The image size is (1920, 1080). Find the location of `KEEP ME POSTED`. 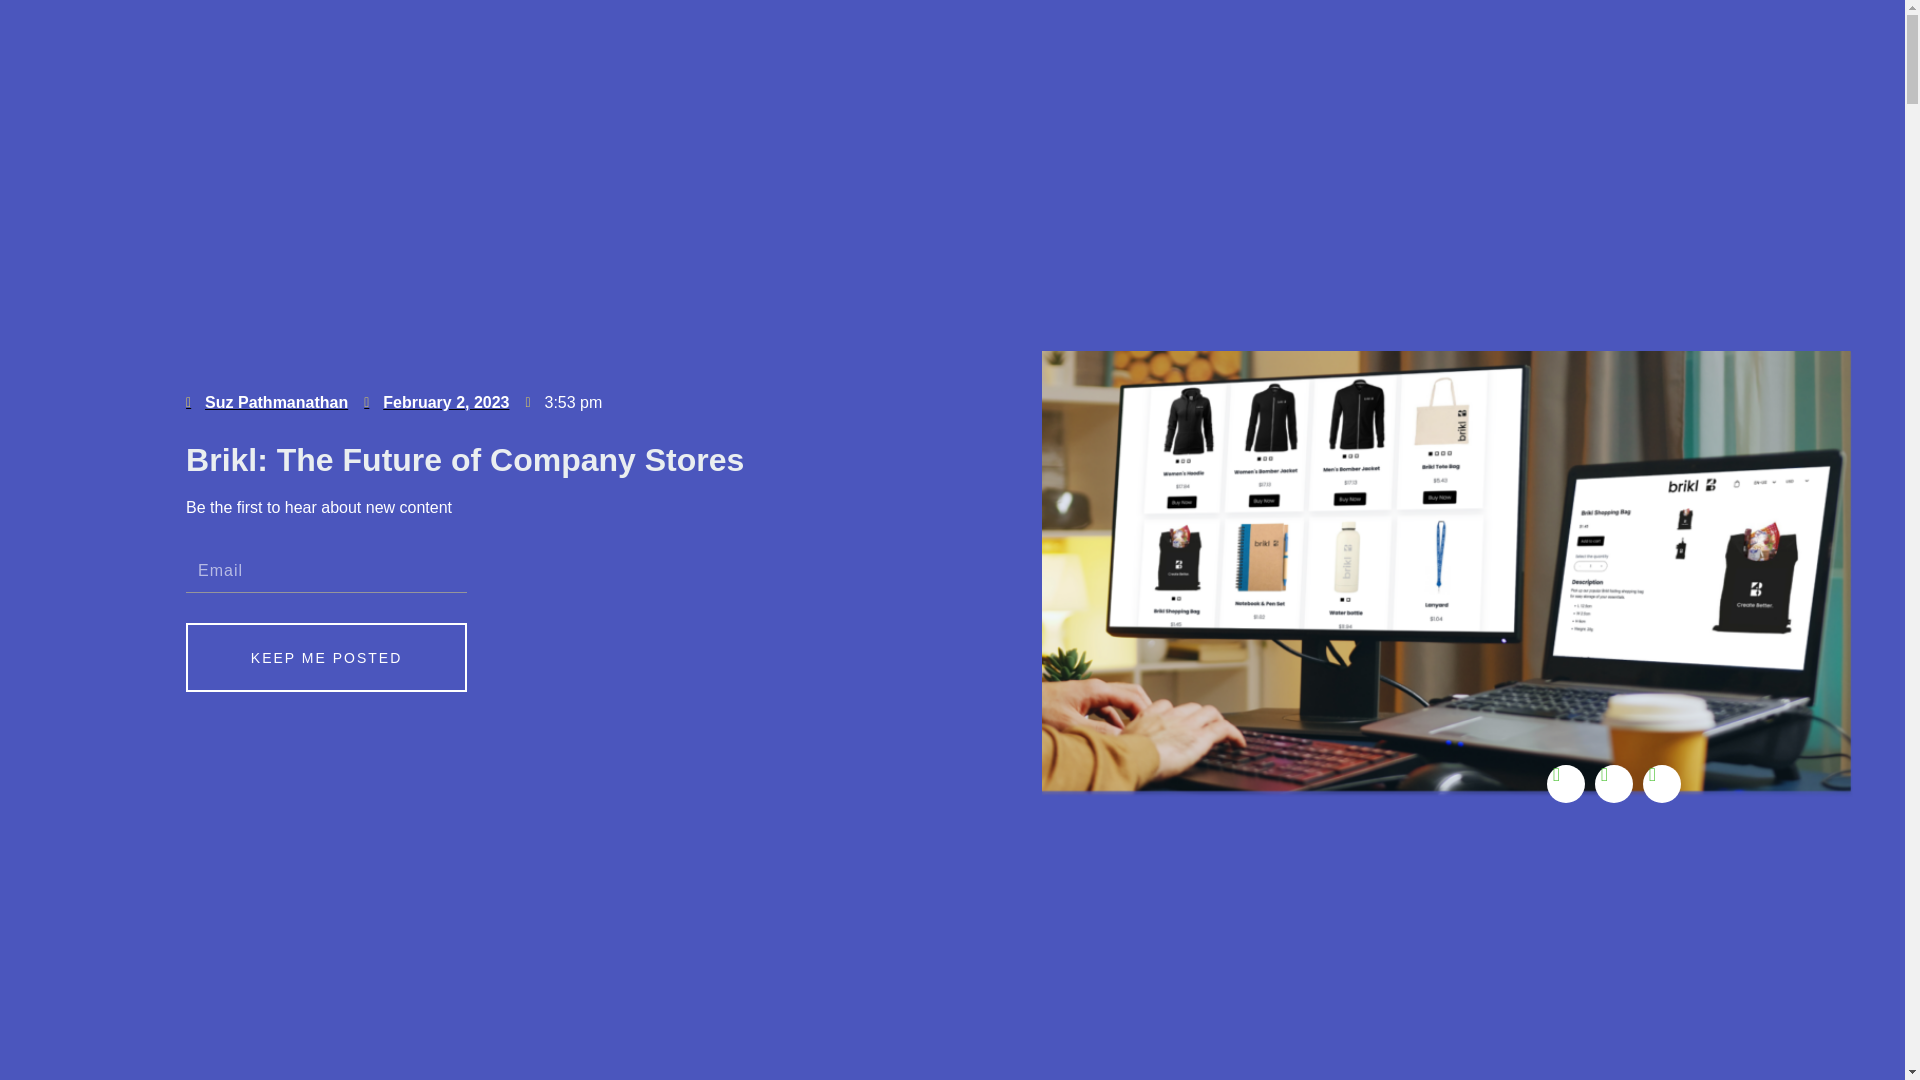

KEEP ME POSTED is located at coordinates (326, 658).